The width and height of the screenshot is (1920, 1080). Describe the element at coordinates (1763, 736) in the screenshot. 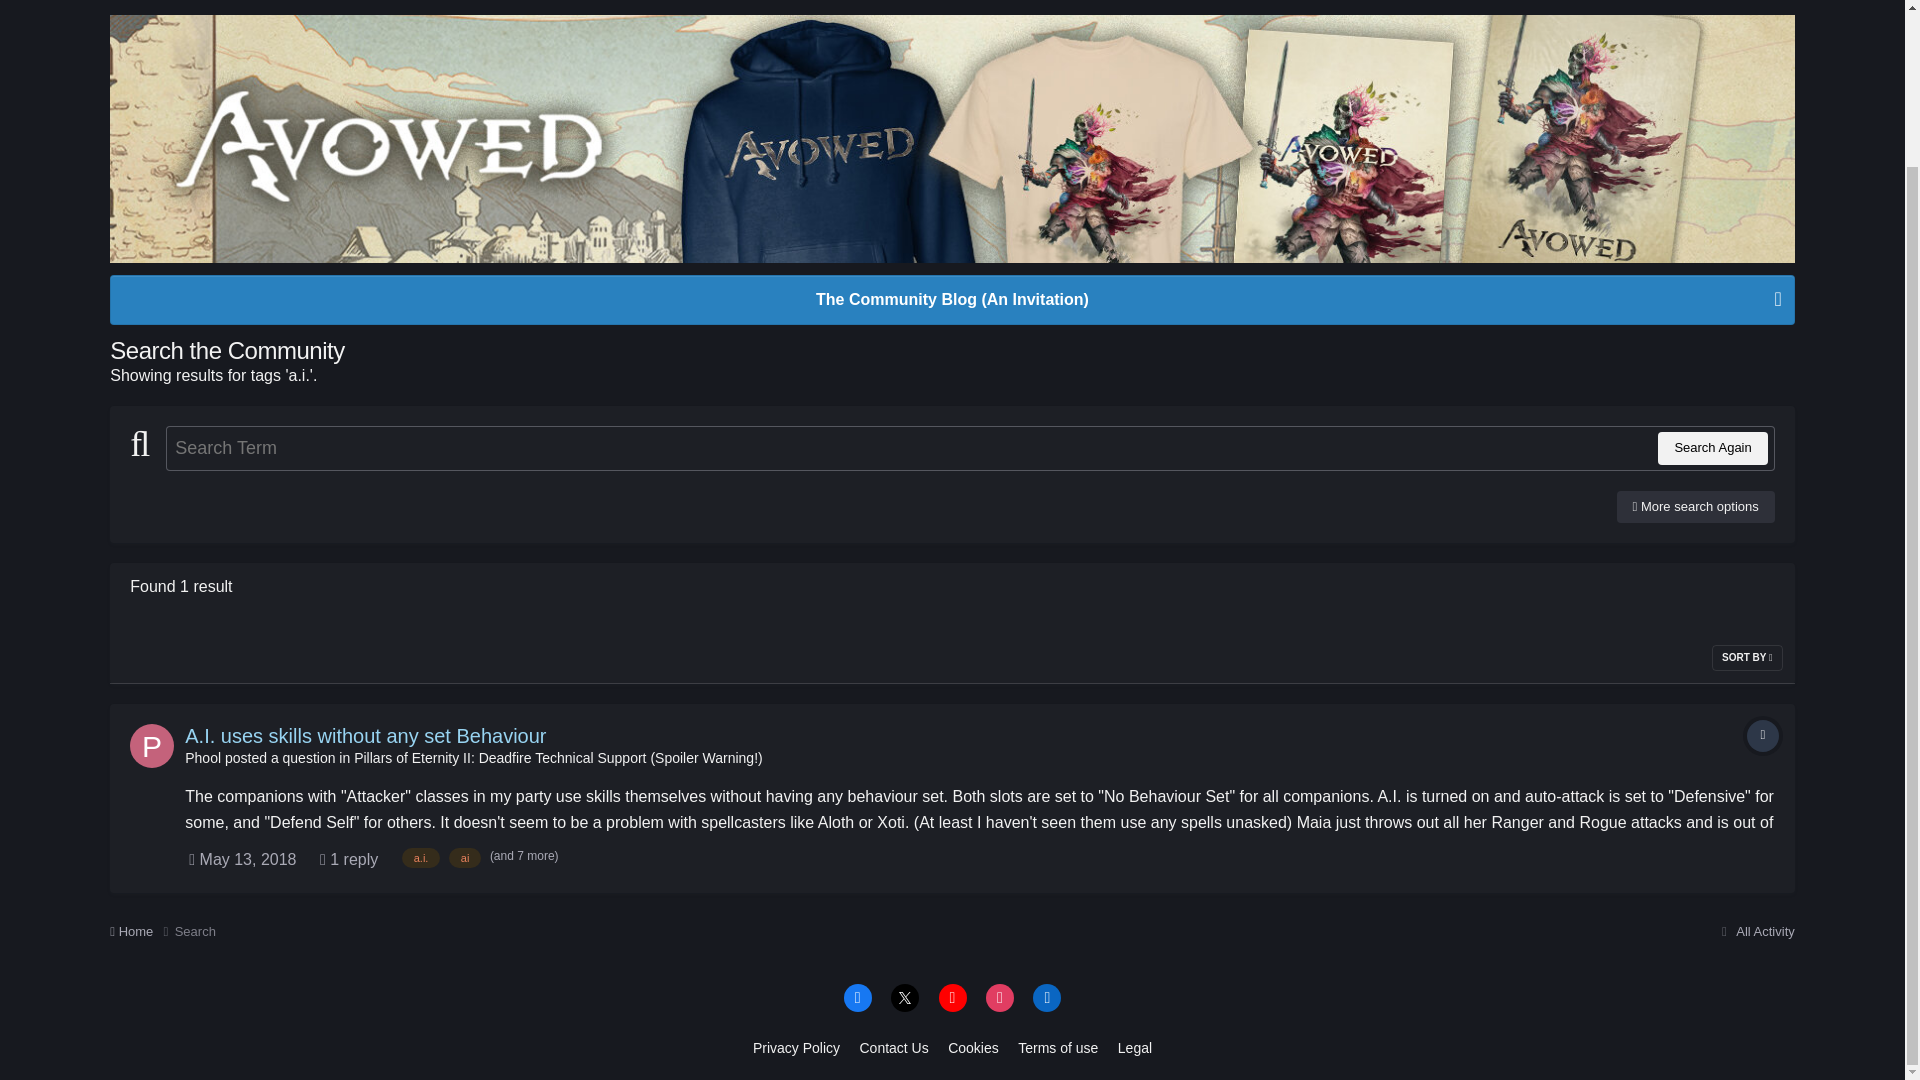

I see `Topic` at that location.